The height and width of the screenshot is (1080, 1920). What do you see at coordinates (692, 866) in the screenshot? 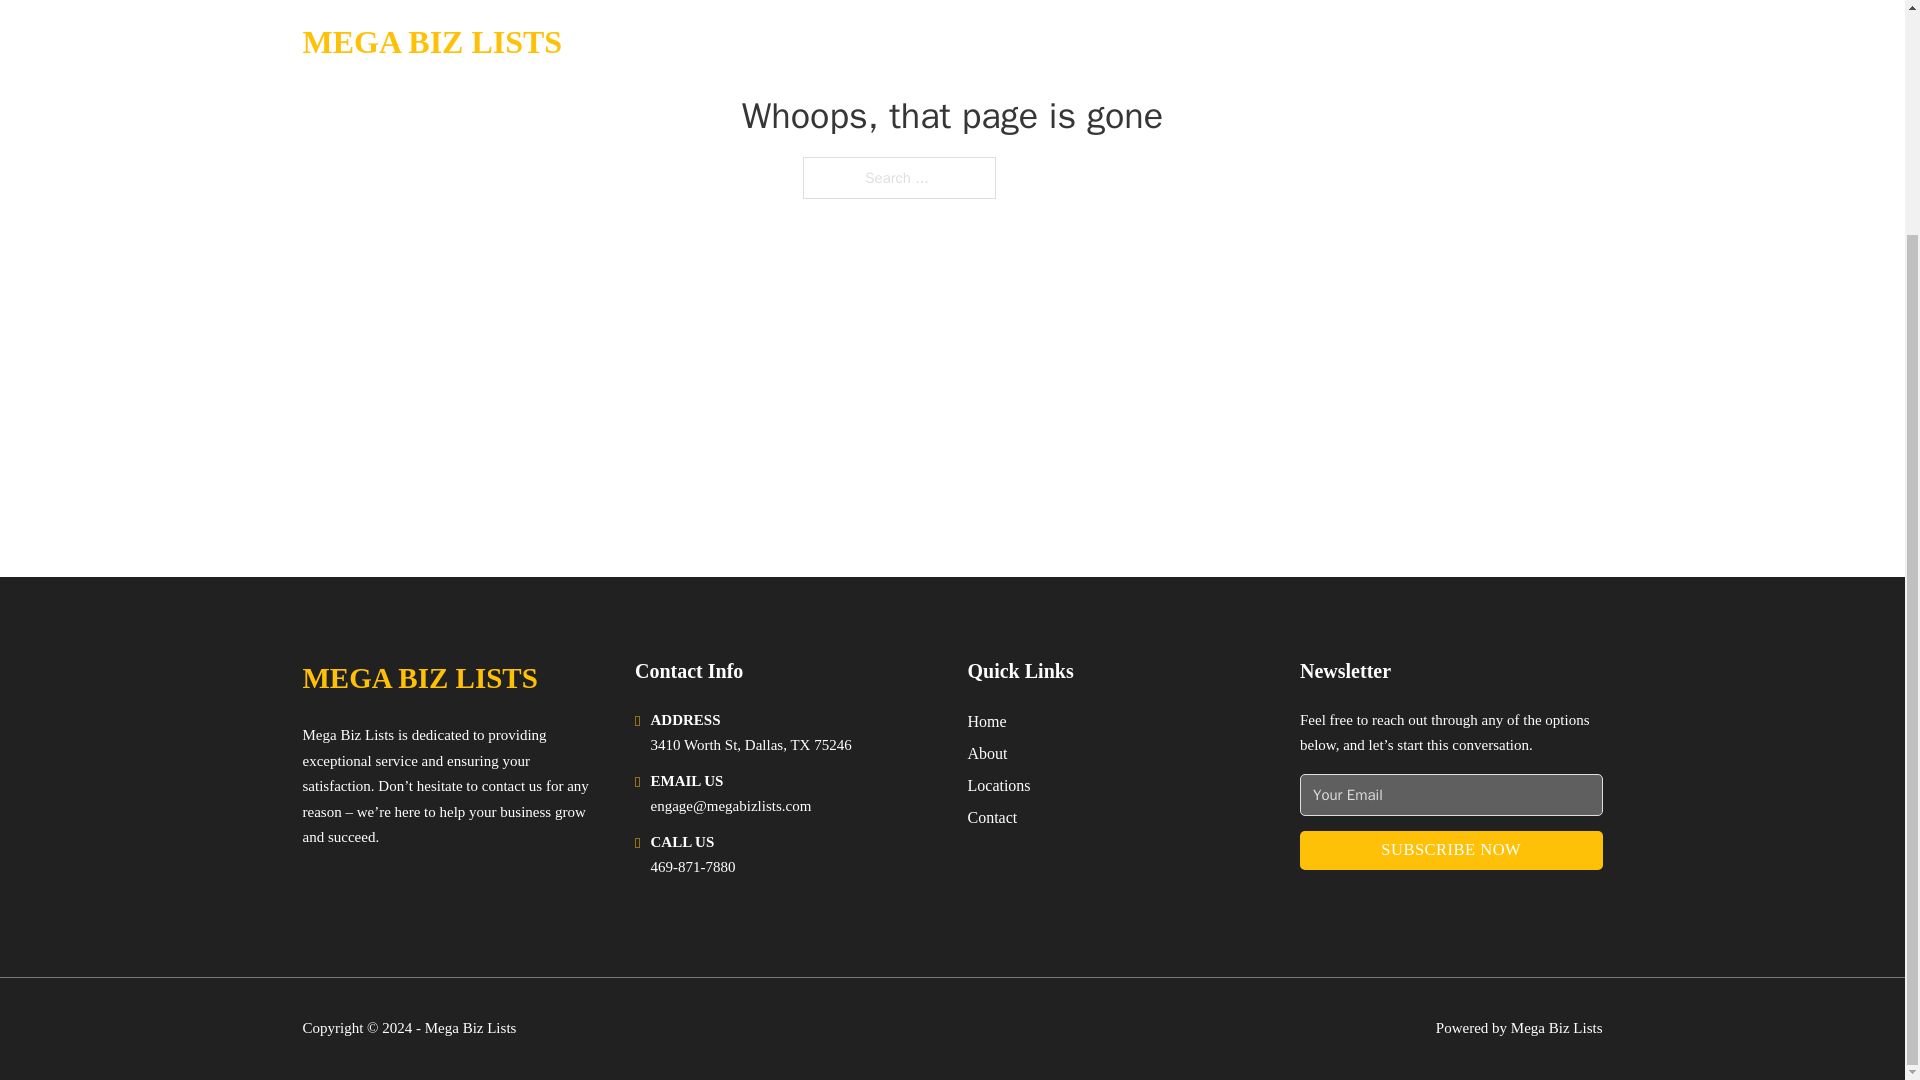
I see `469-871-7880` at bounding box center [692, 866].